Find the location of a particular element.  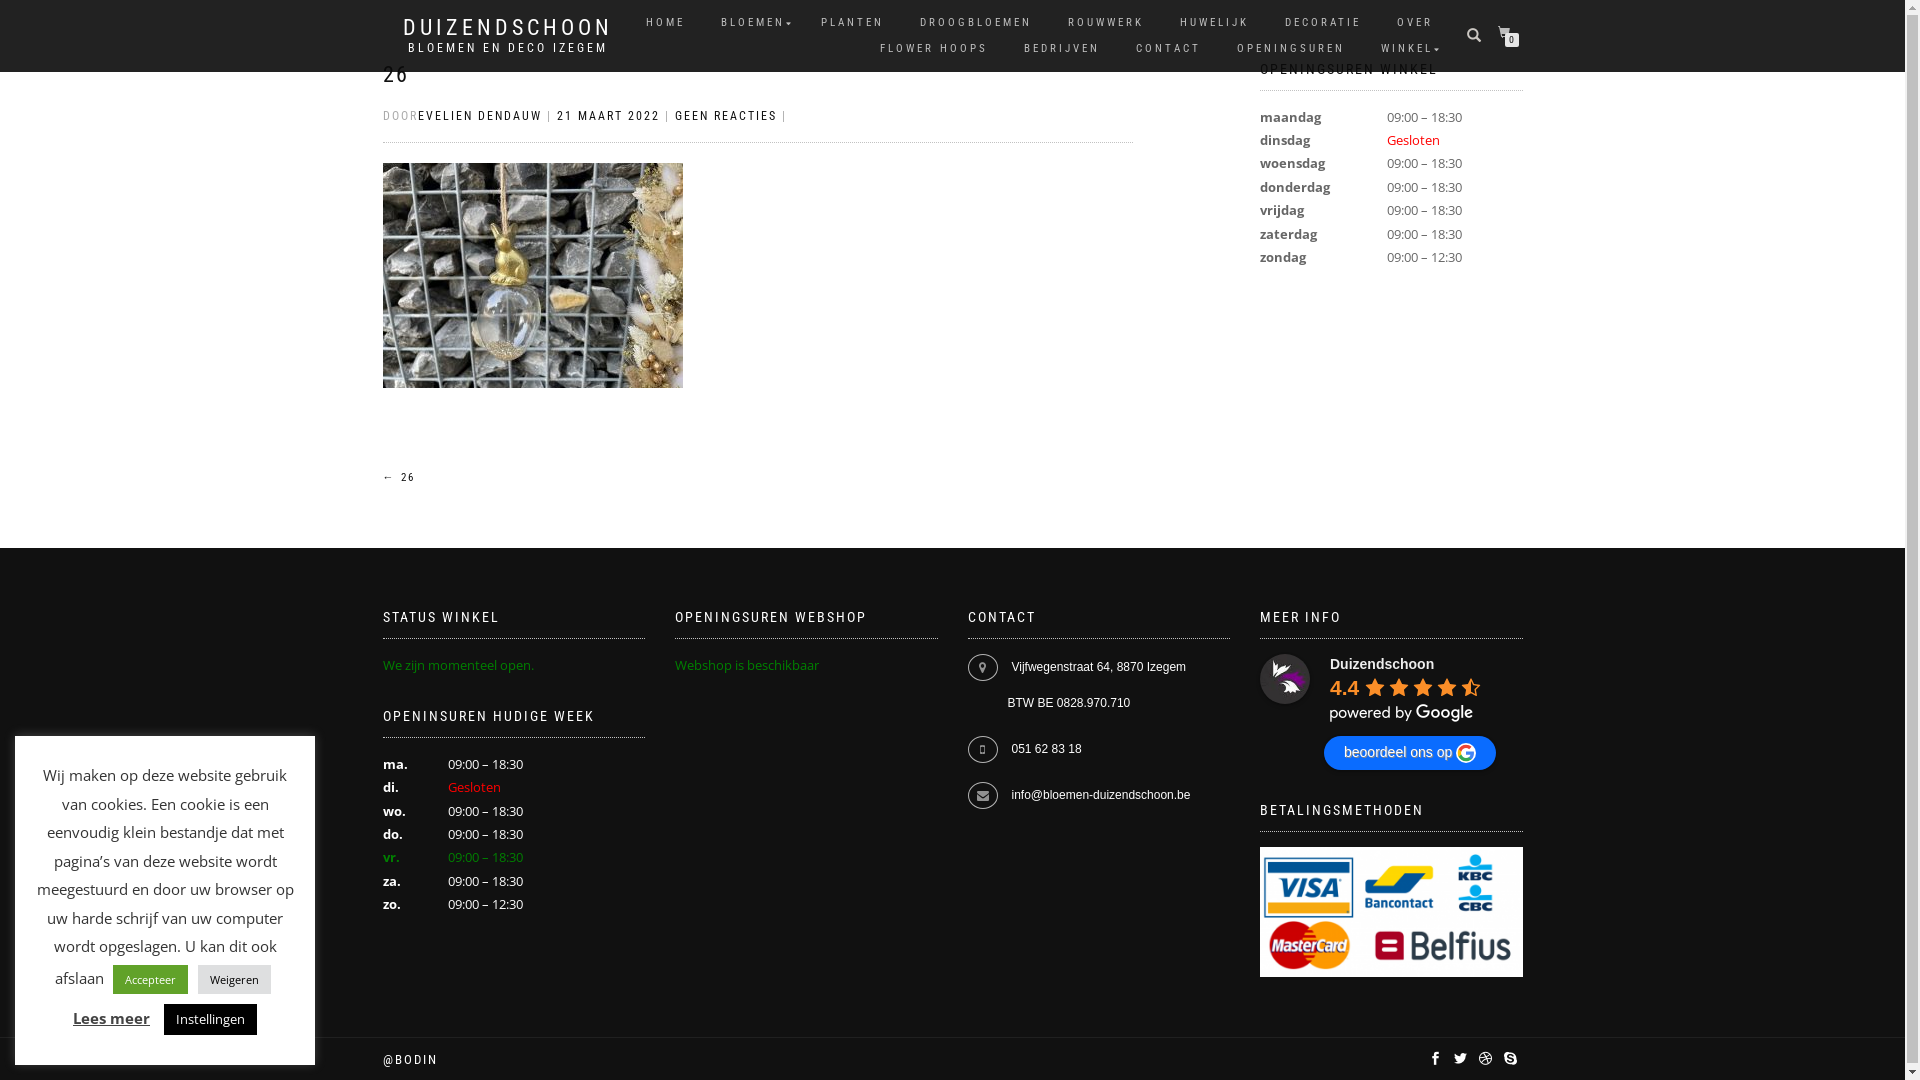

BLOEMEN is located at coordinates (753, 23).